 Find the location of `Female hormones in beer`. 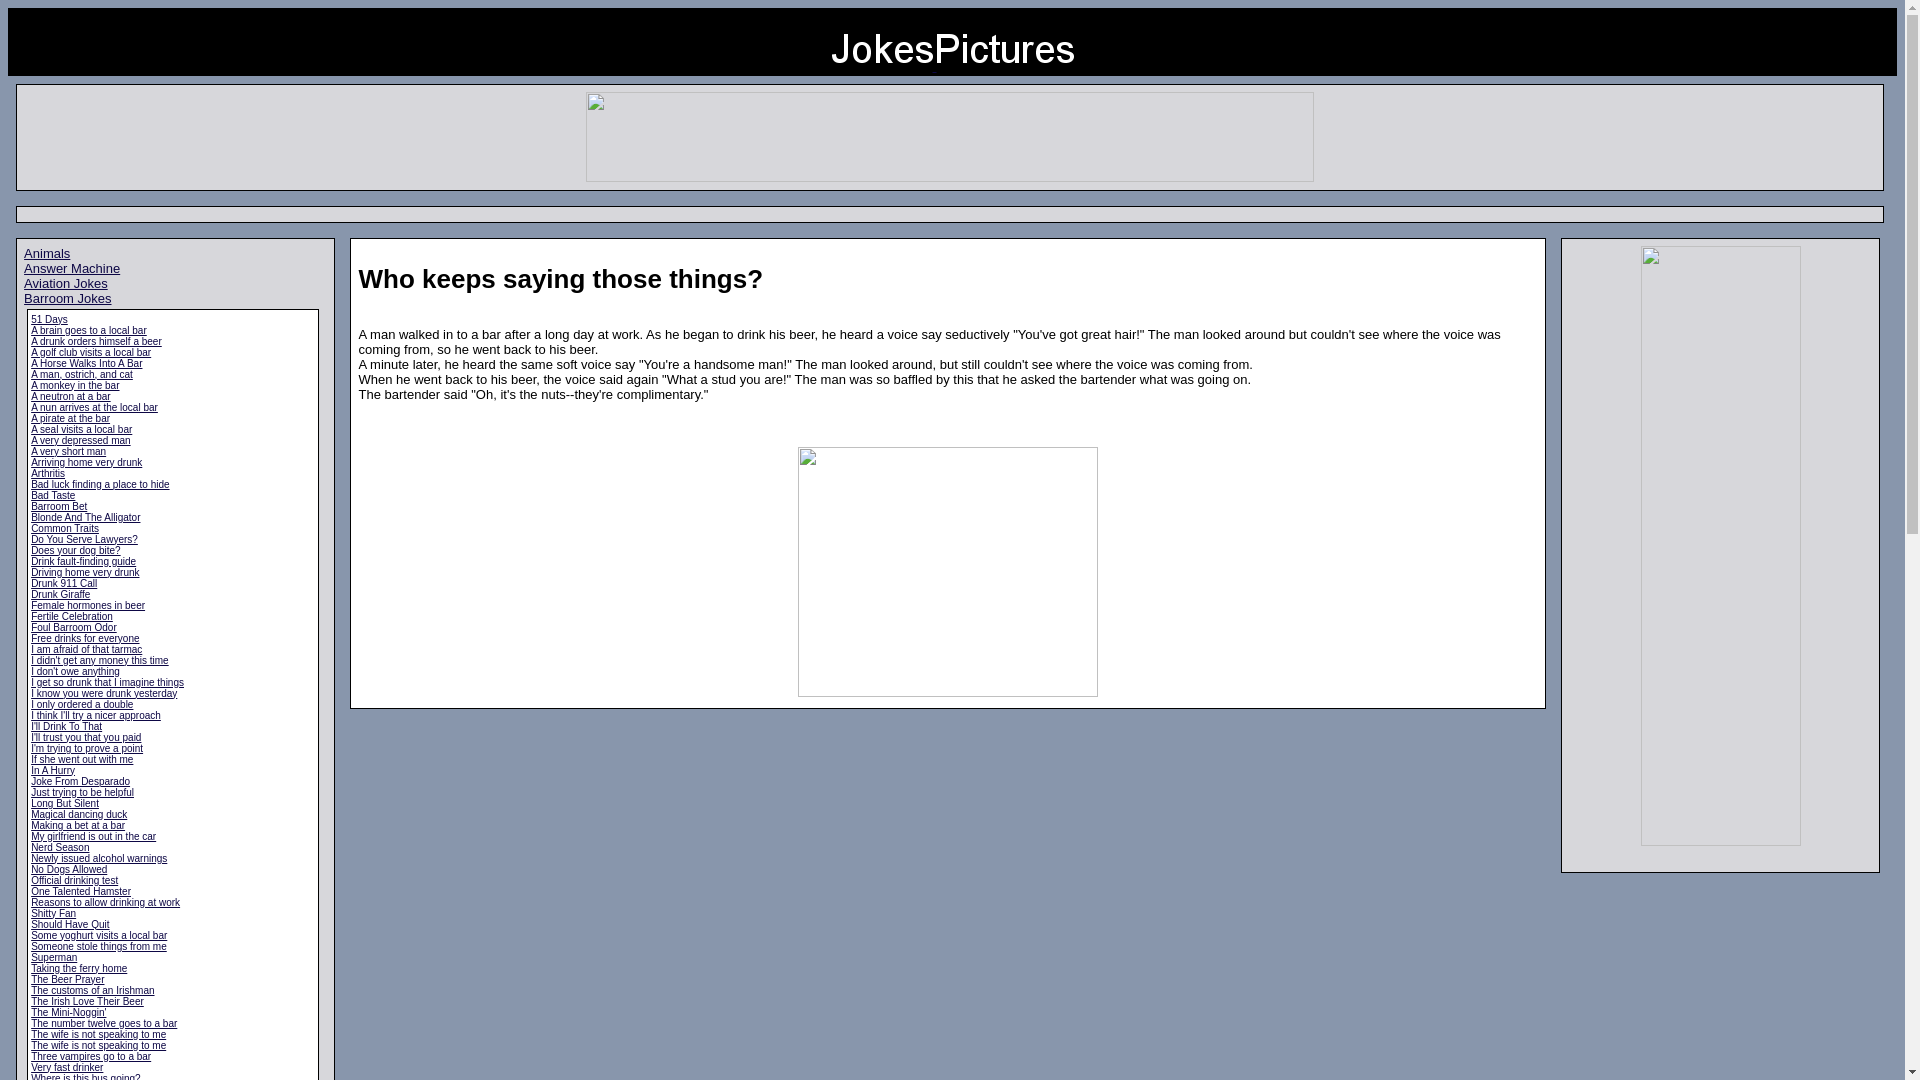

Female hormones in beer is located at coordinates (88, 606).